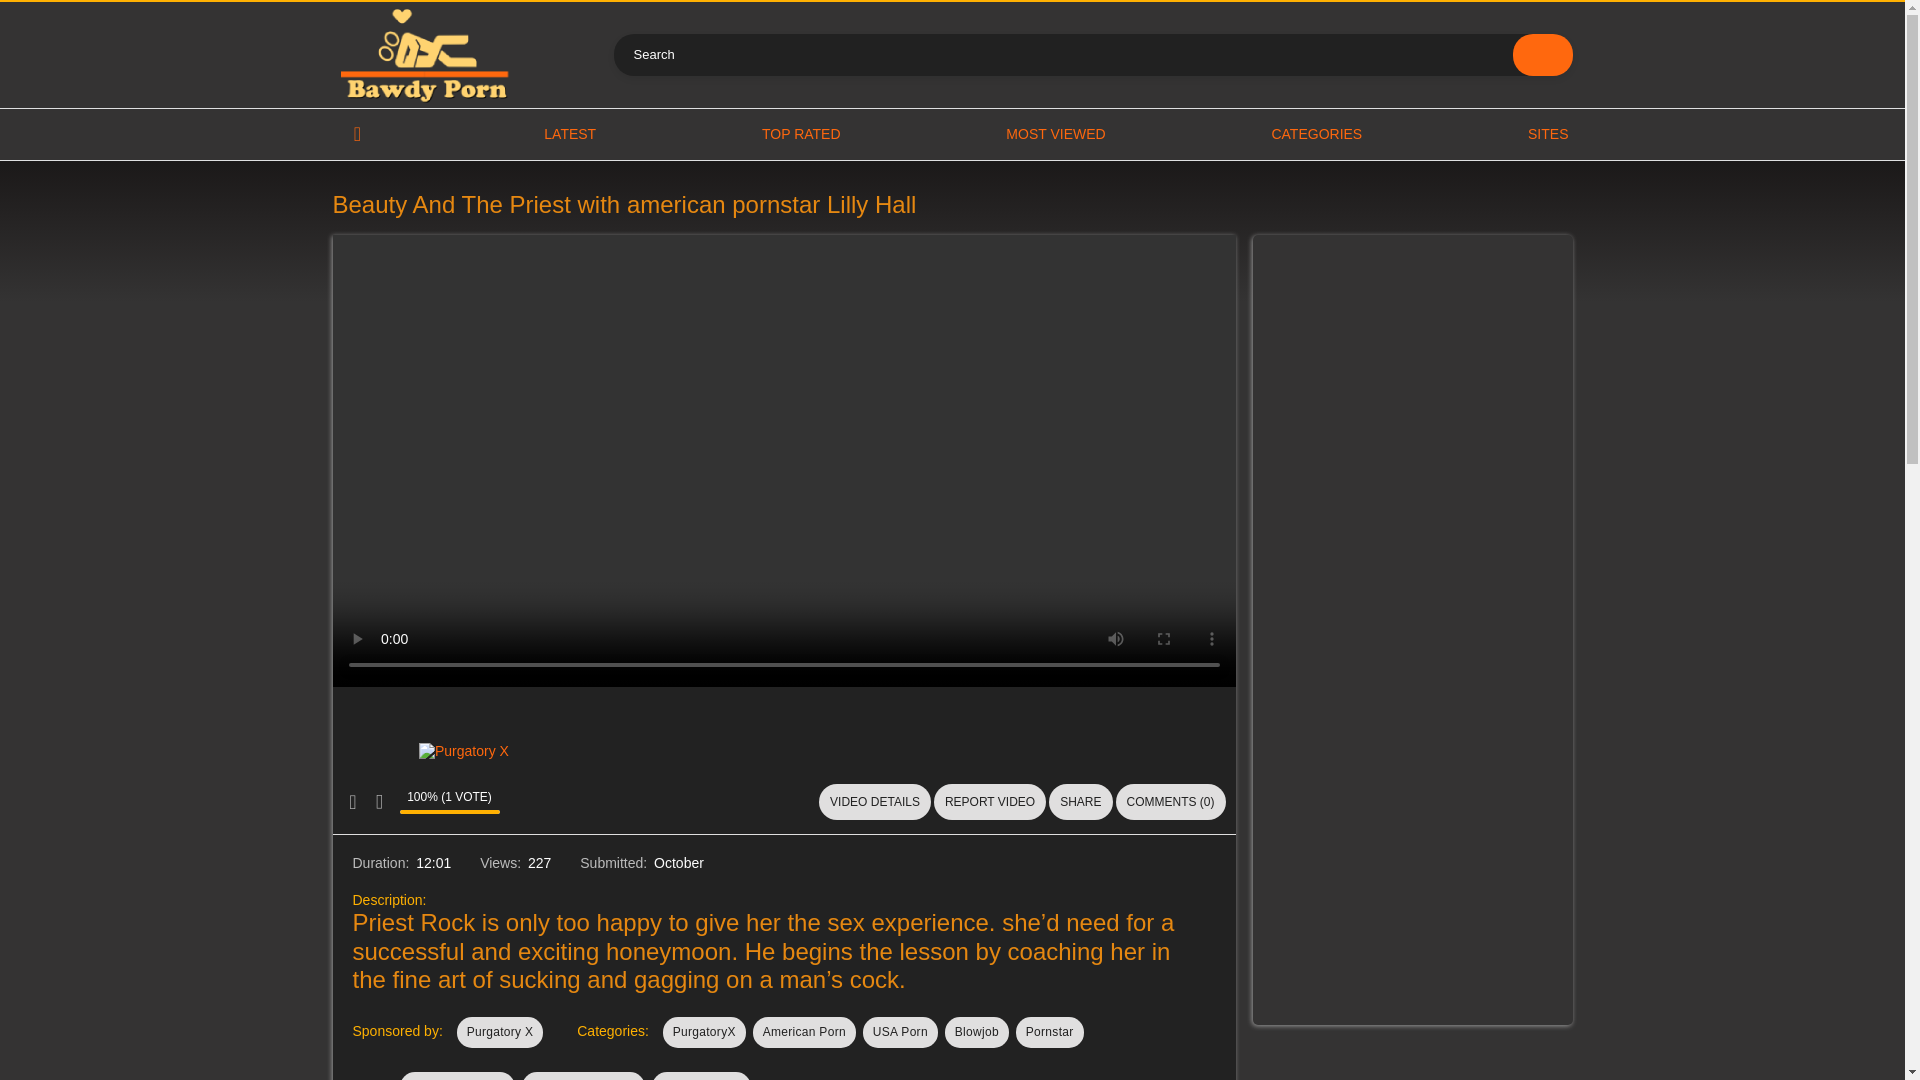 The width and height of the screenshot is (1920, 1080). I want to click on I don't like this video, so click(378, 802).